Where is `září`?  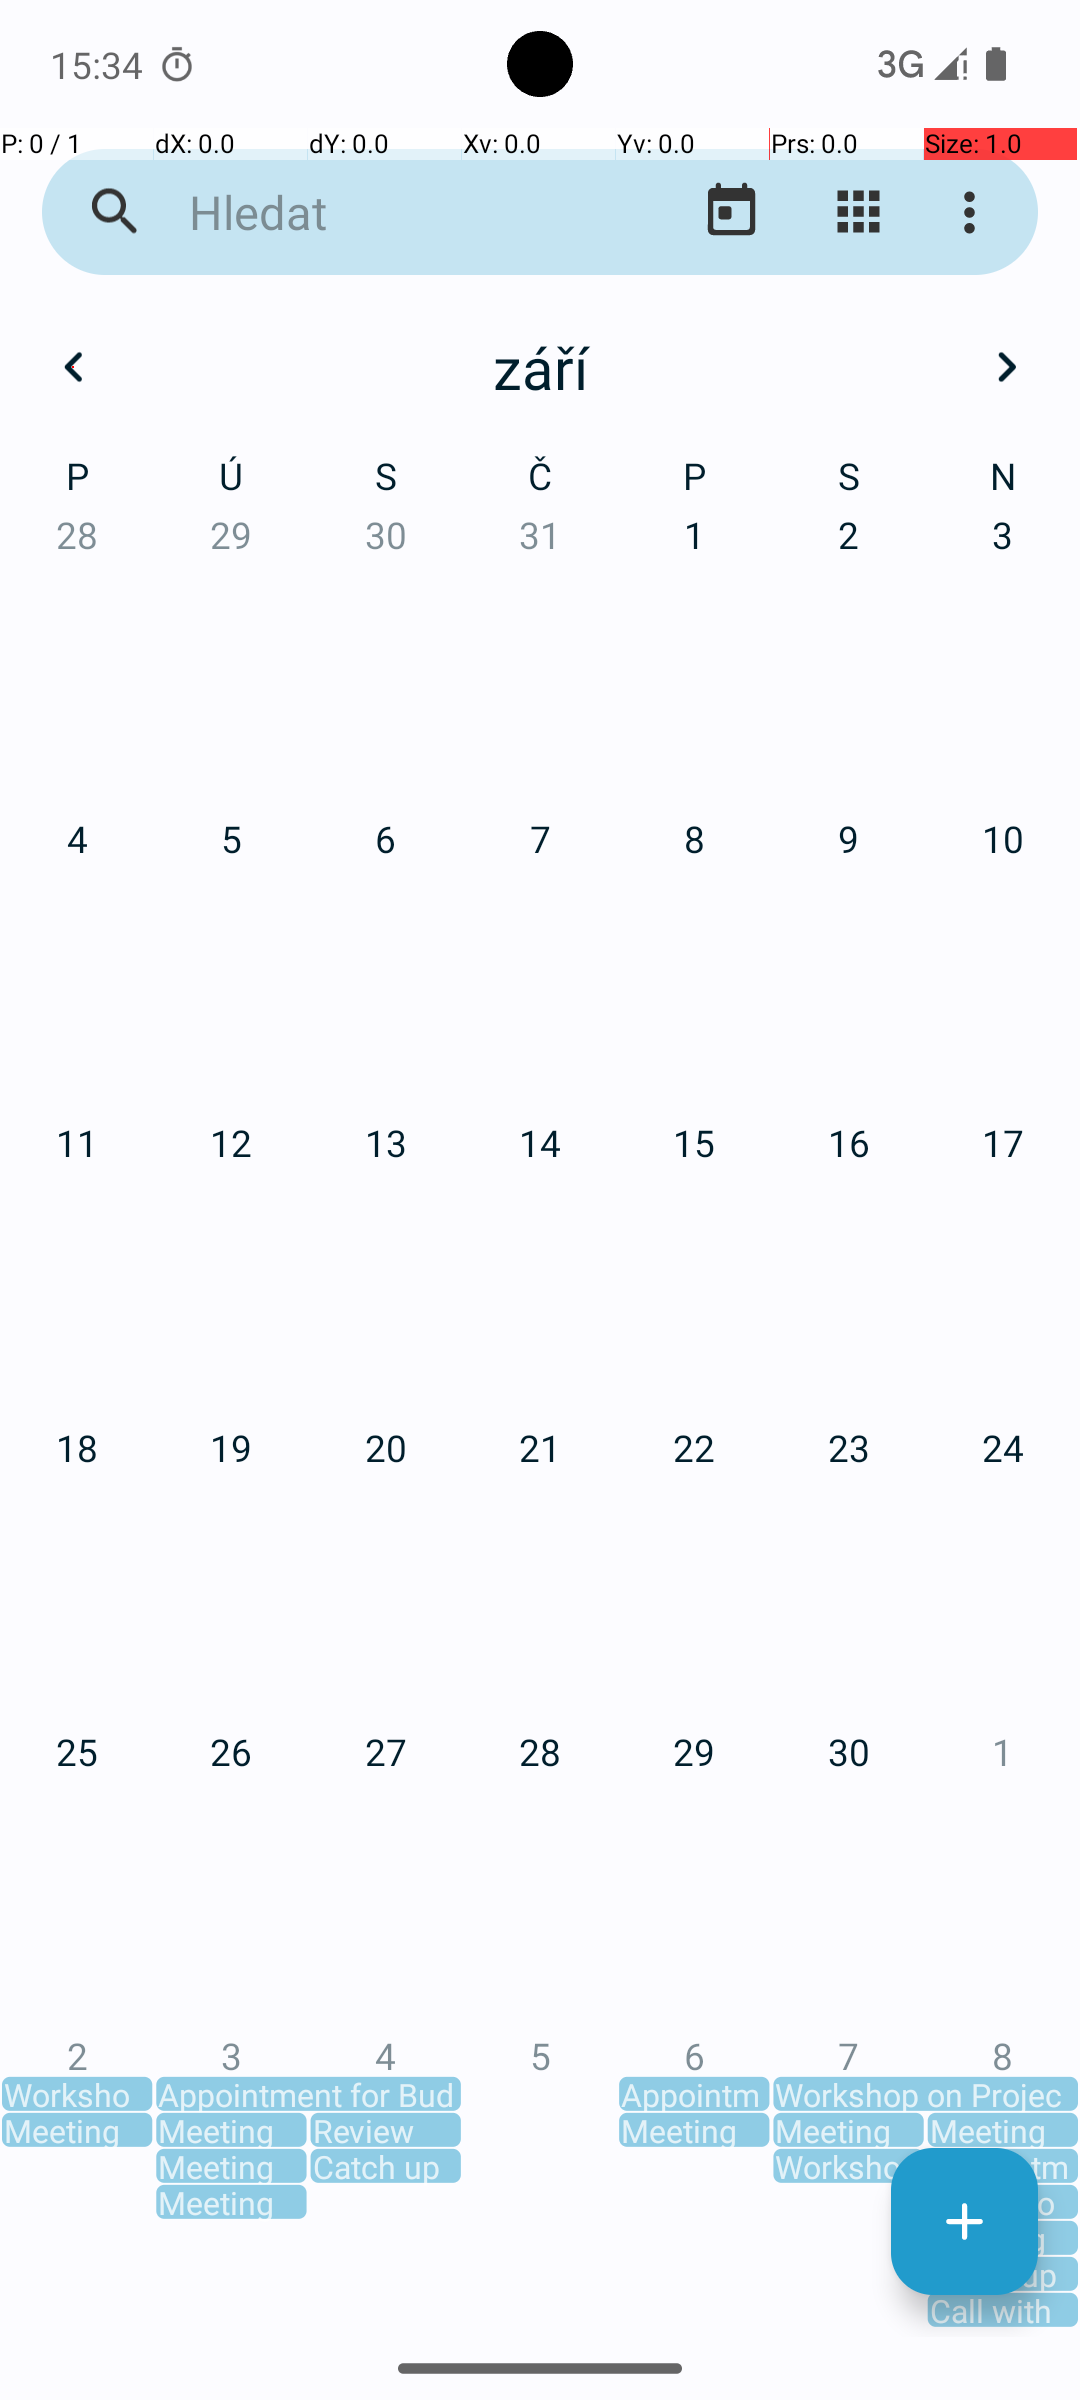 září is located at coordinates (540, 367).